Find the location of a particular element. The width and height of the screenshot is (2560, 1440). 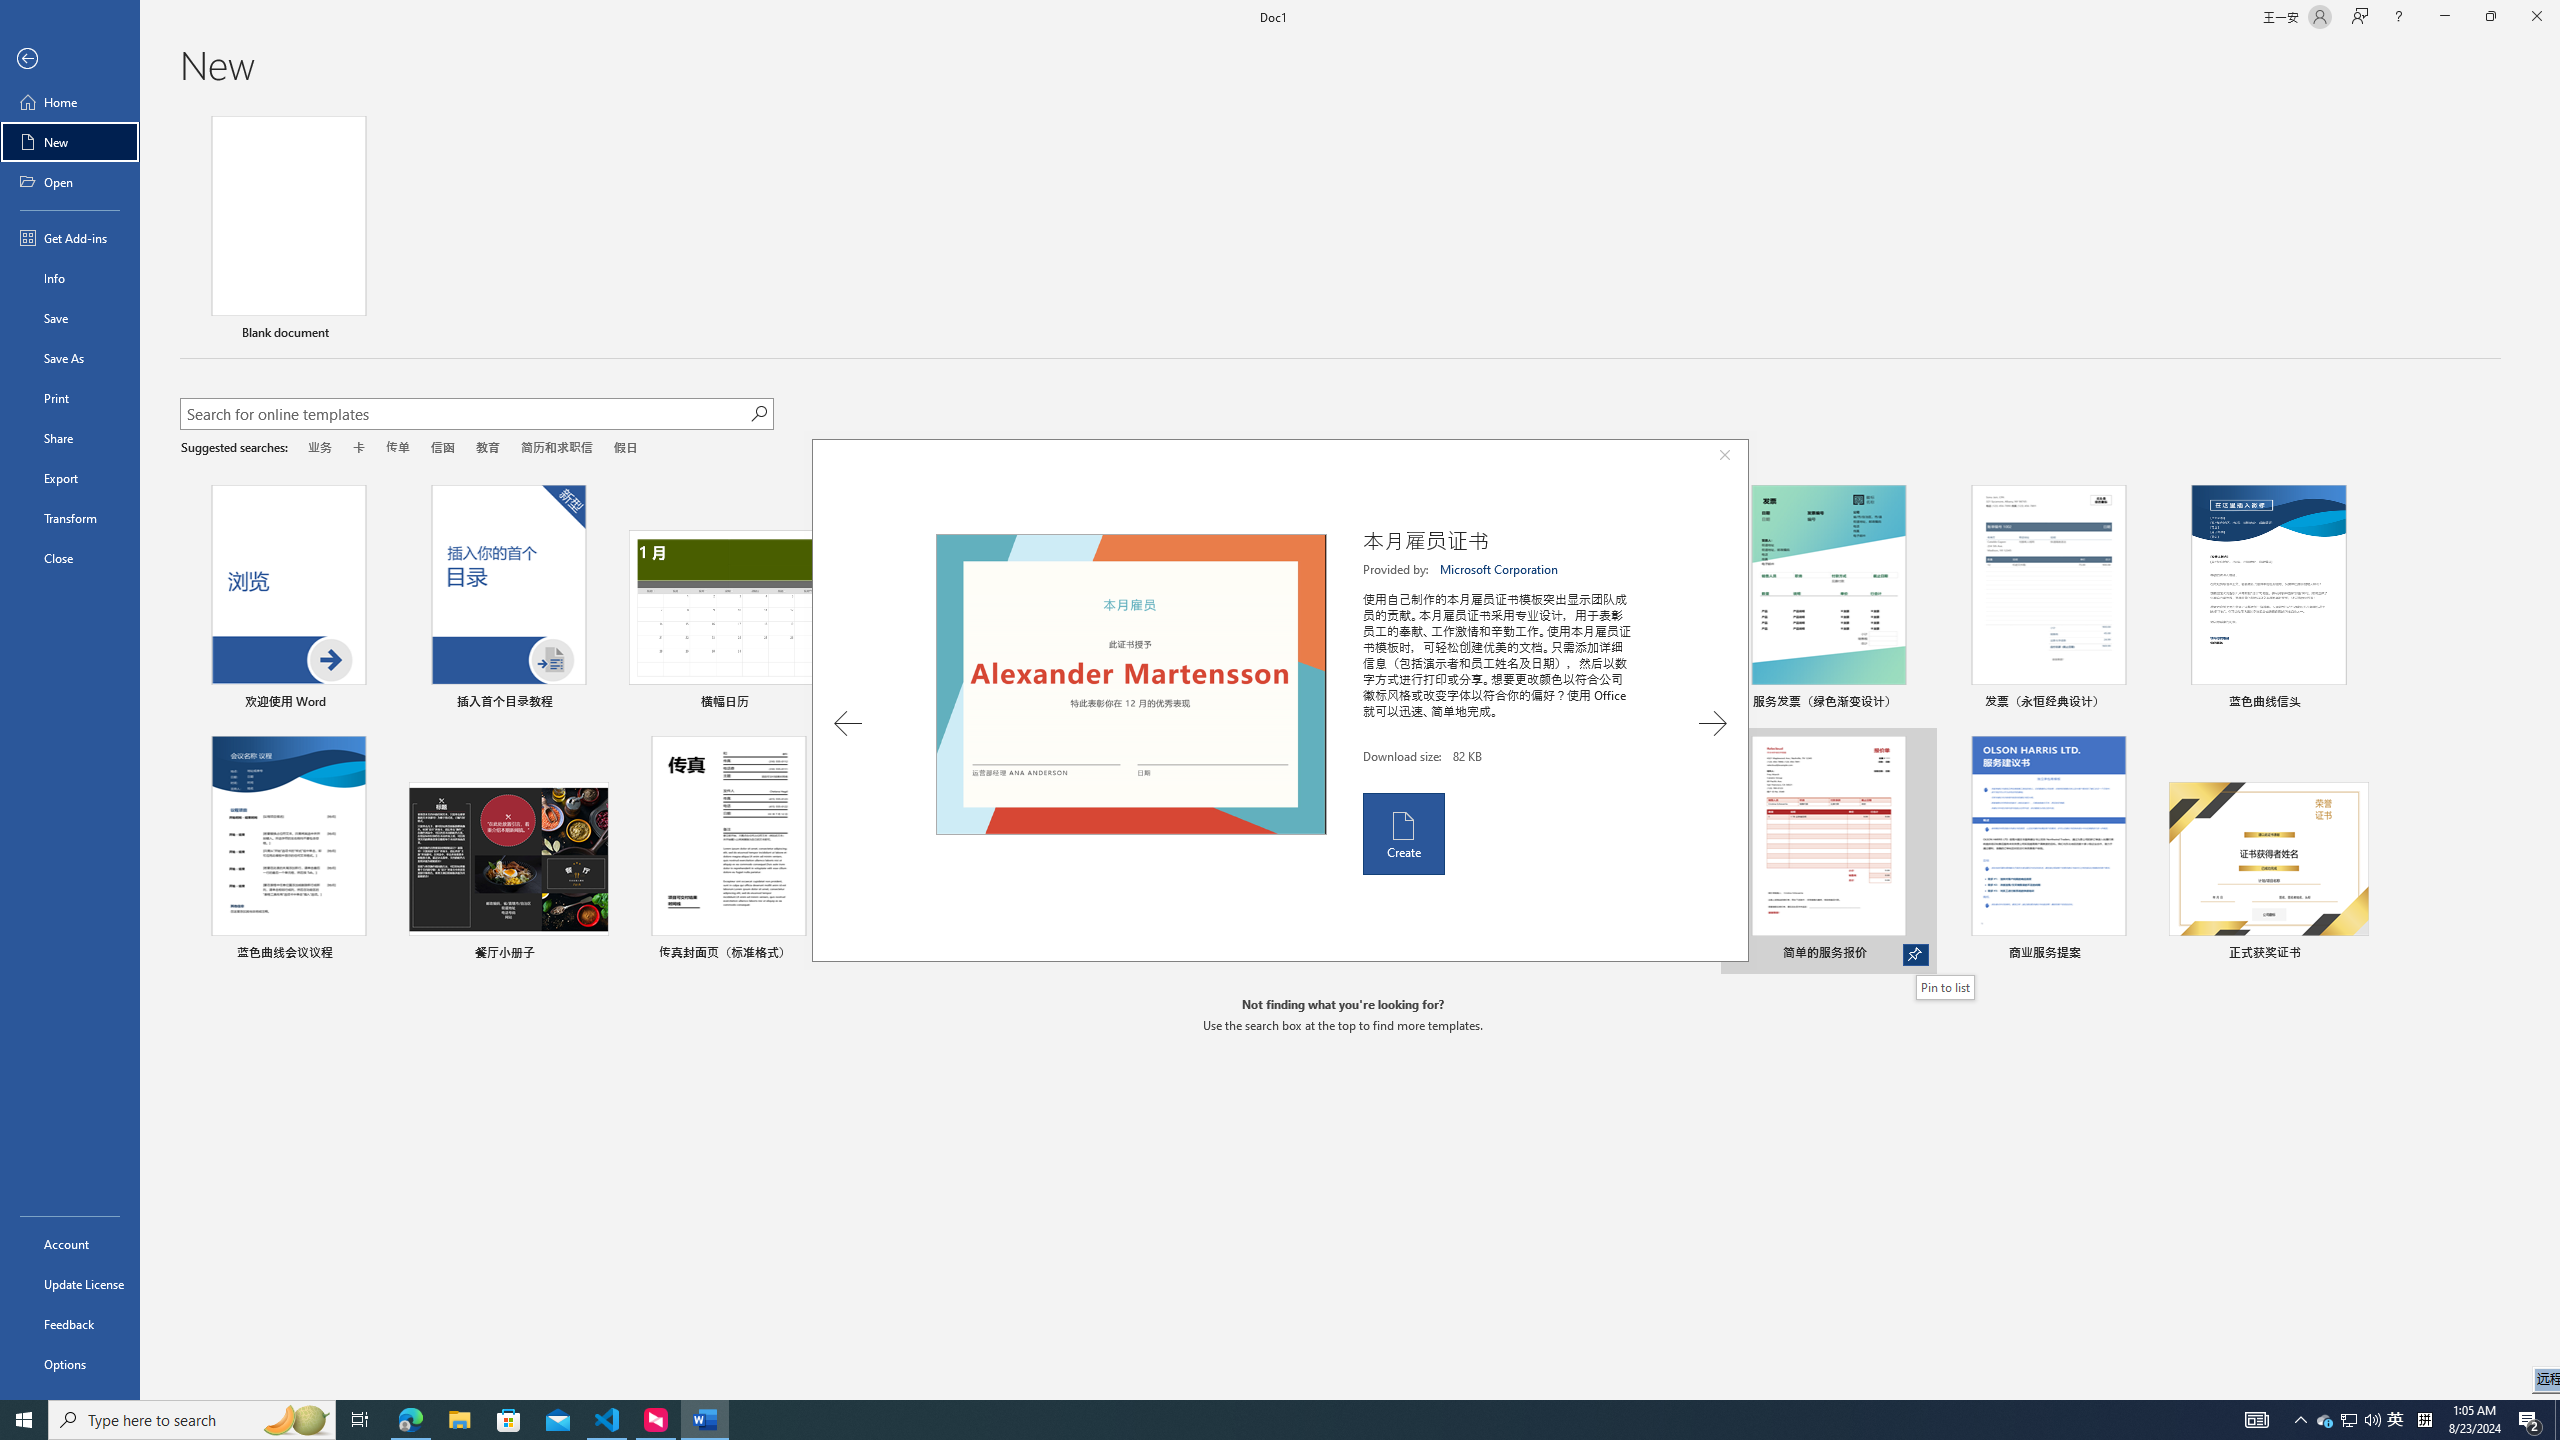

Pin to list is located at coordinates (1944, 986).